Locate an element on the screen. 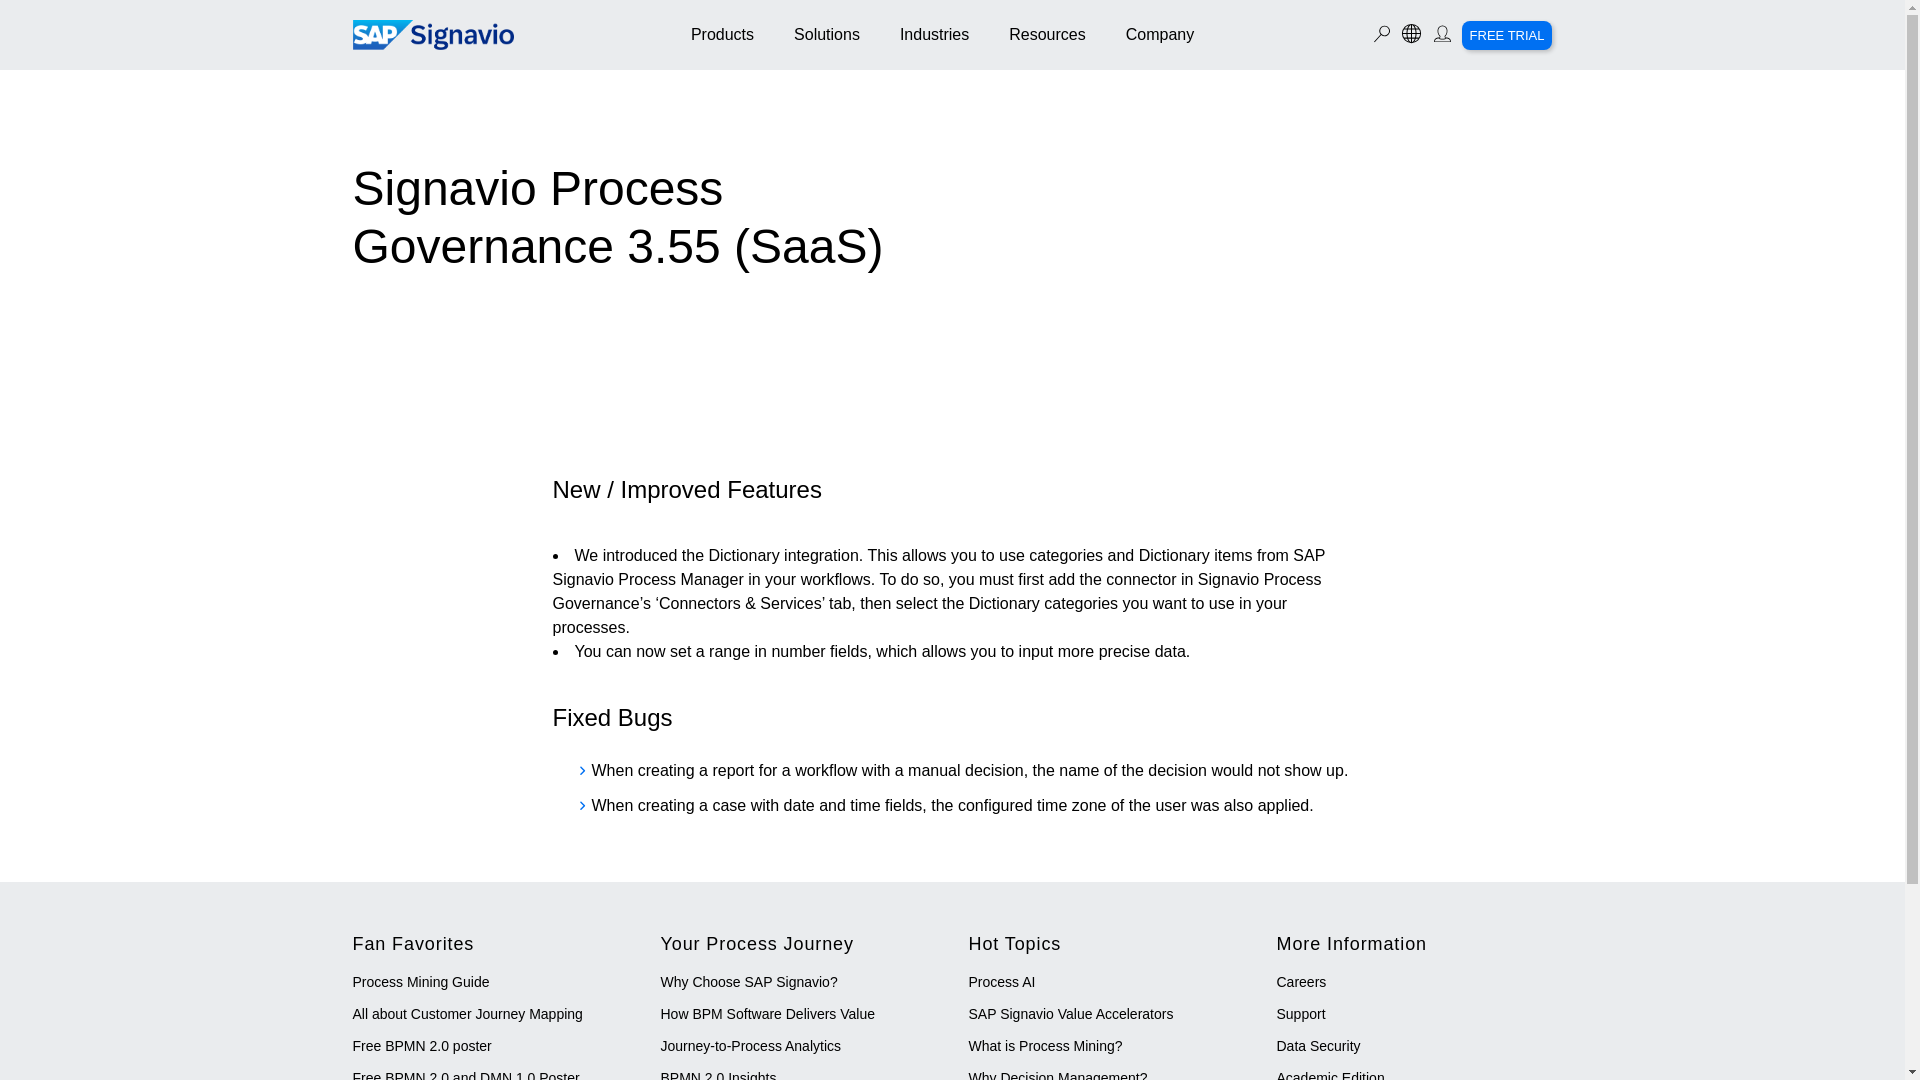  Products is located at coordinates (722, 35).